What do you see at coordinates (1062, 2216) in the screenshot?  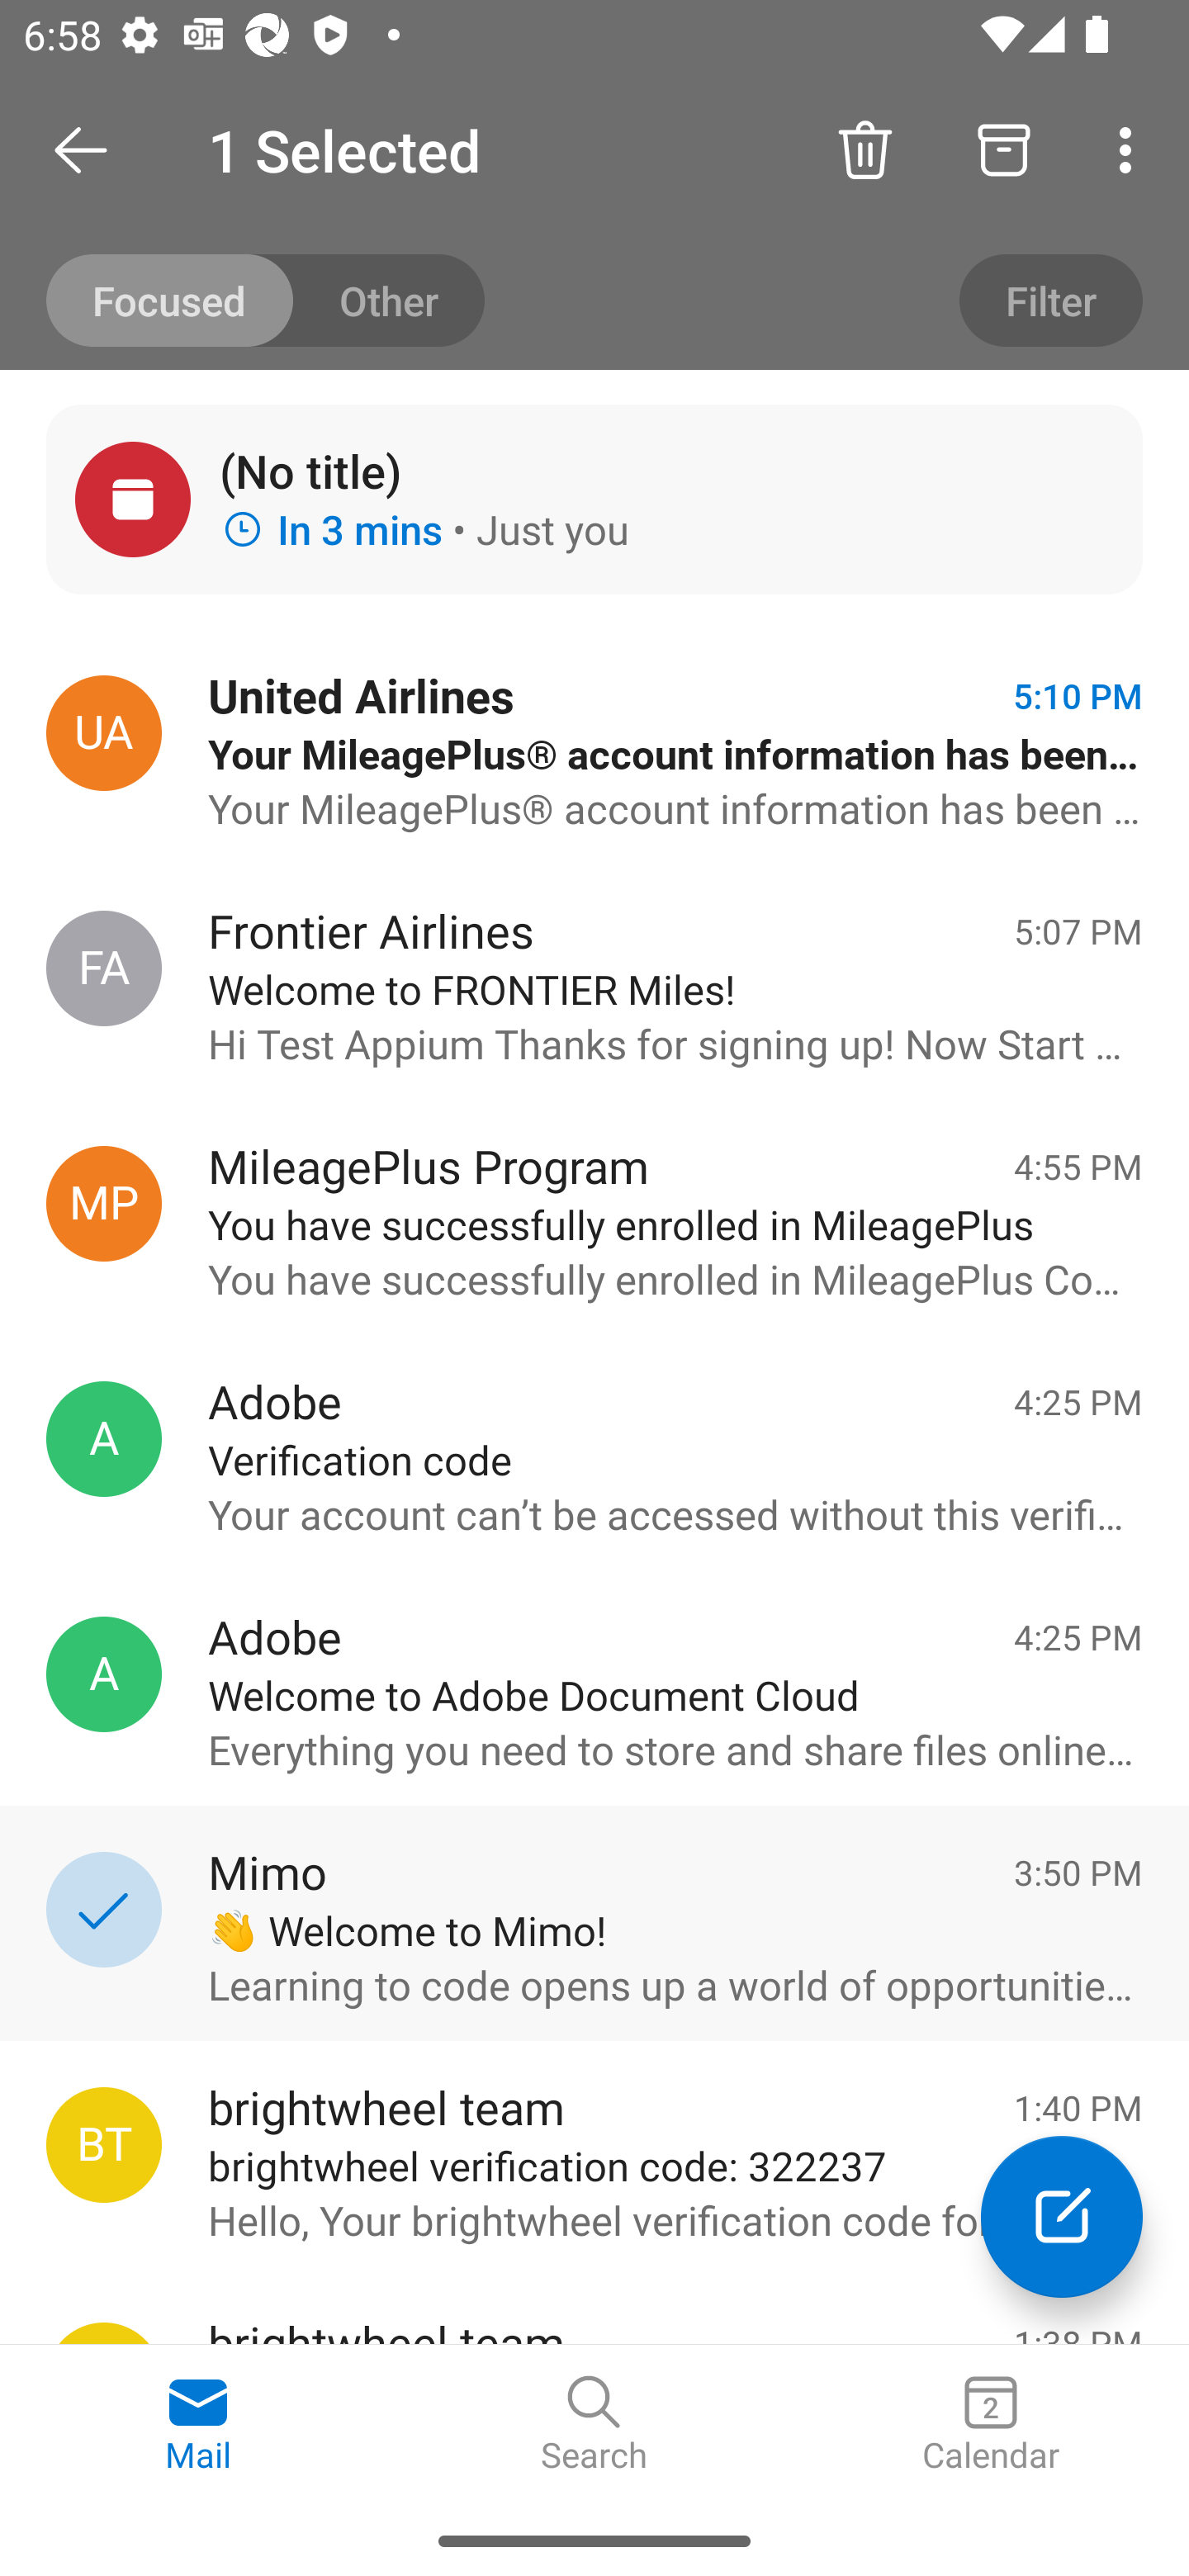 I see `Compose` at bounding box center [1062, 2216].